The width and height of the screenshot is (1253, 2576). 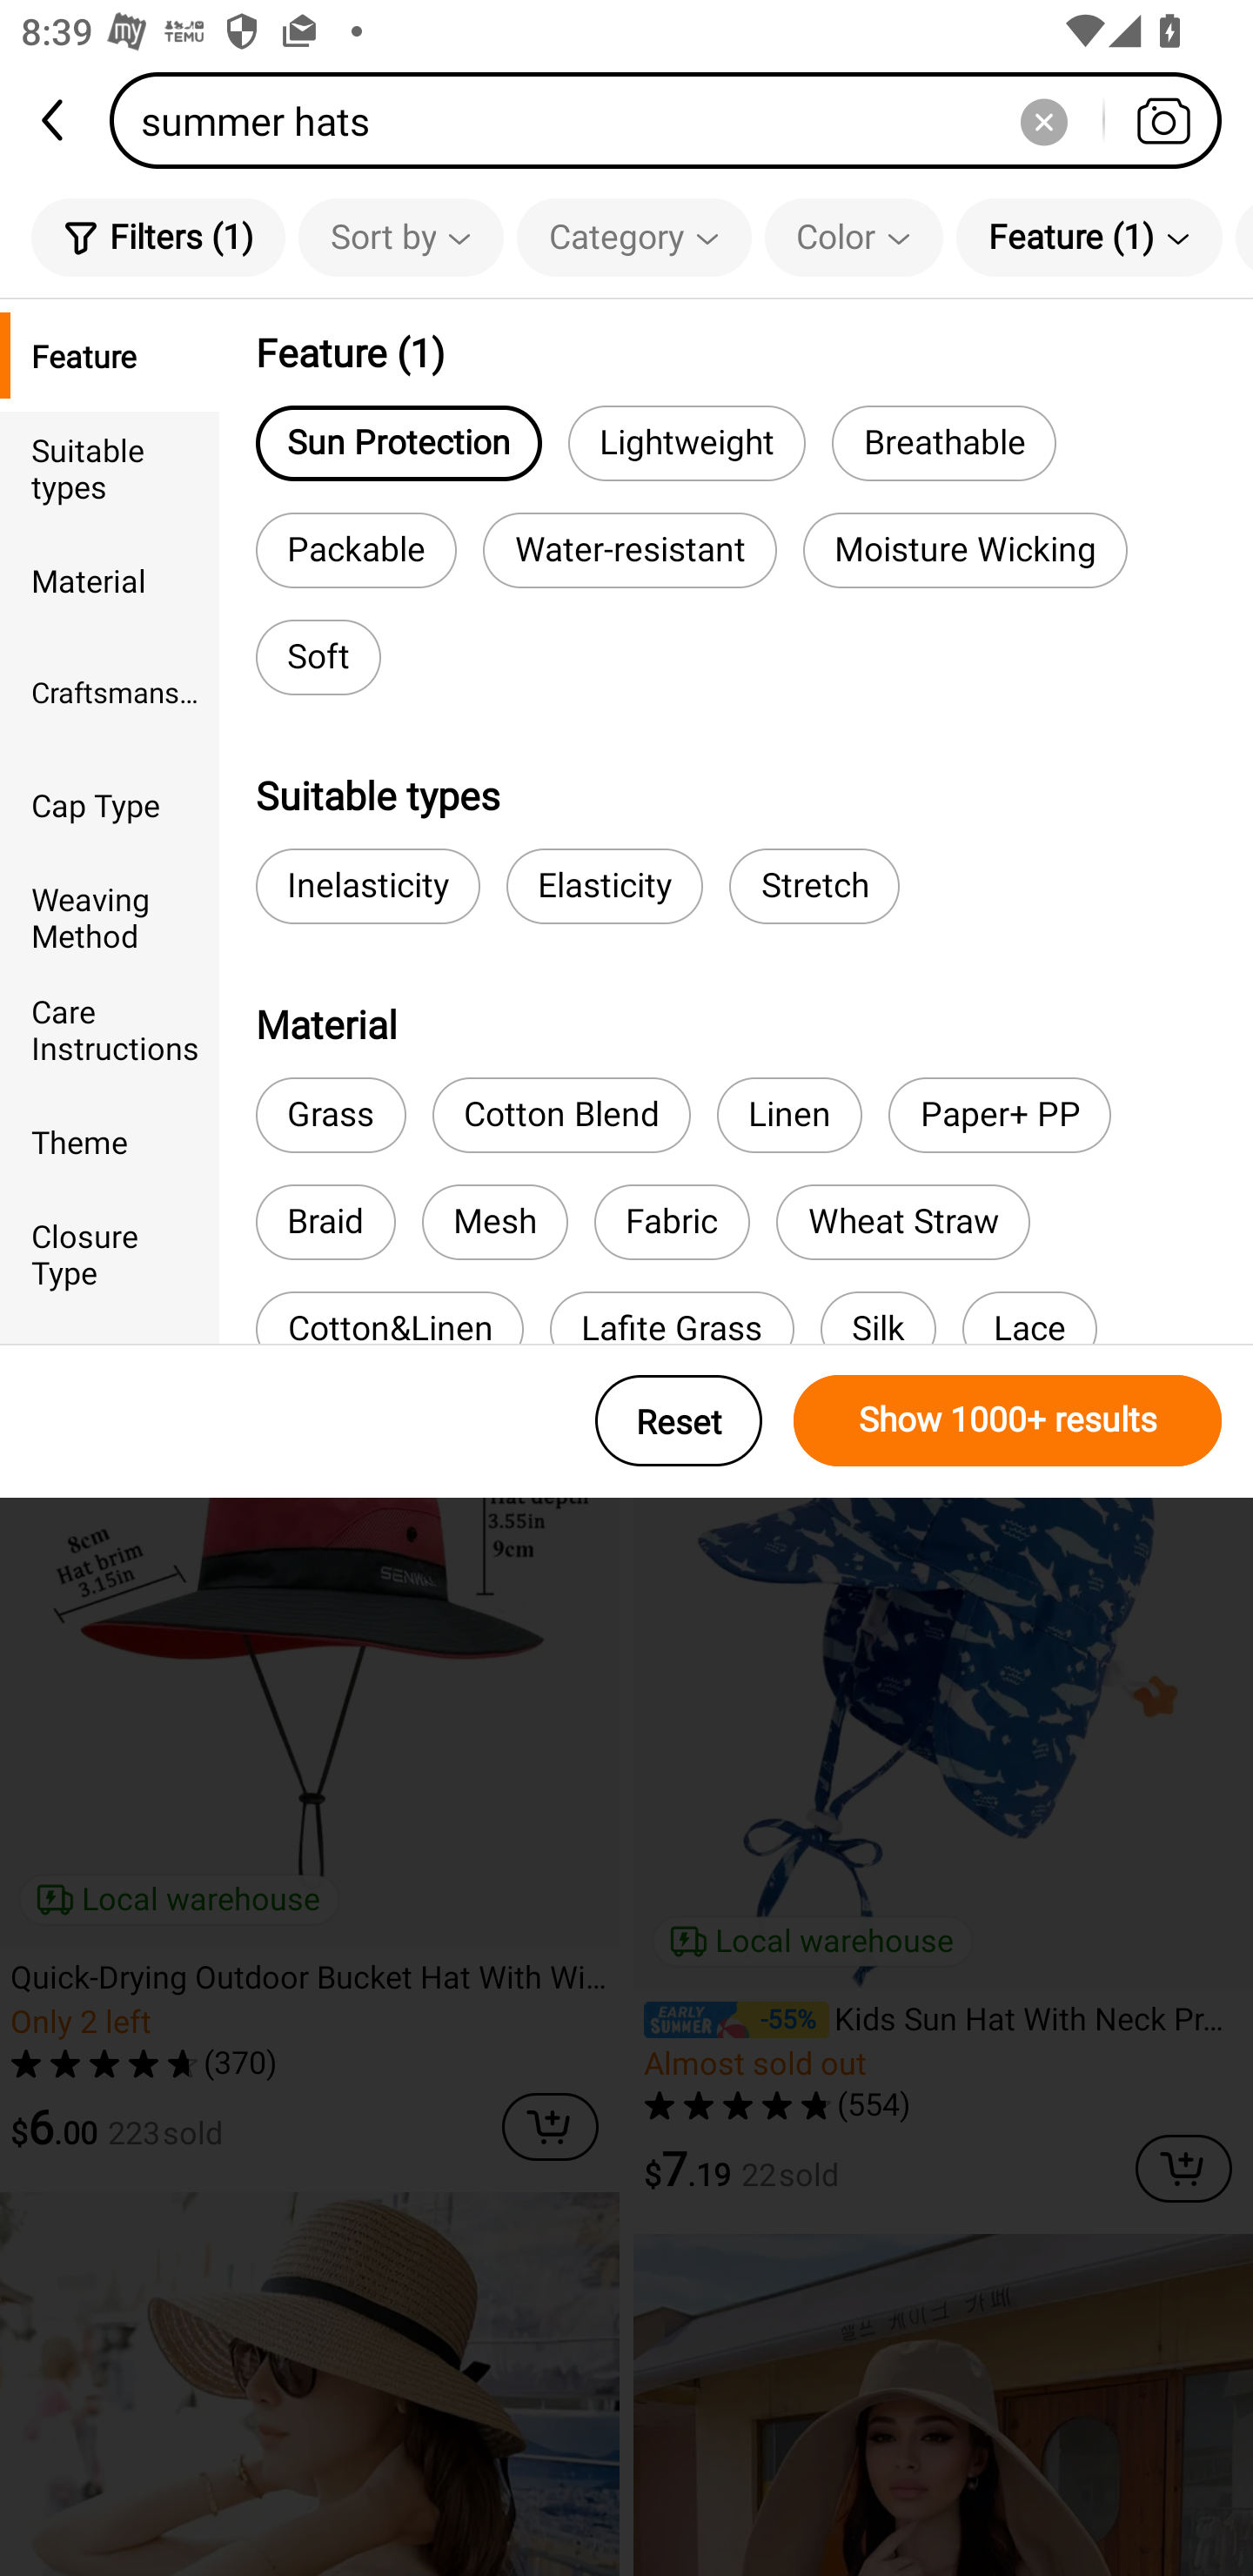 I want to click on Grass, so click(x=331, y=1116).